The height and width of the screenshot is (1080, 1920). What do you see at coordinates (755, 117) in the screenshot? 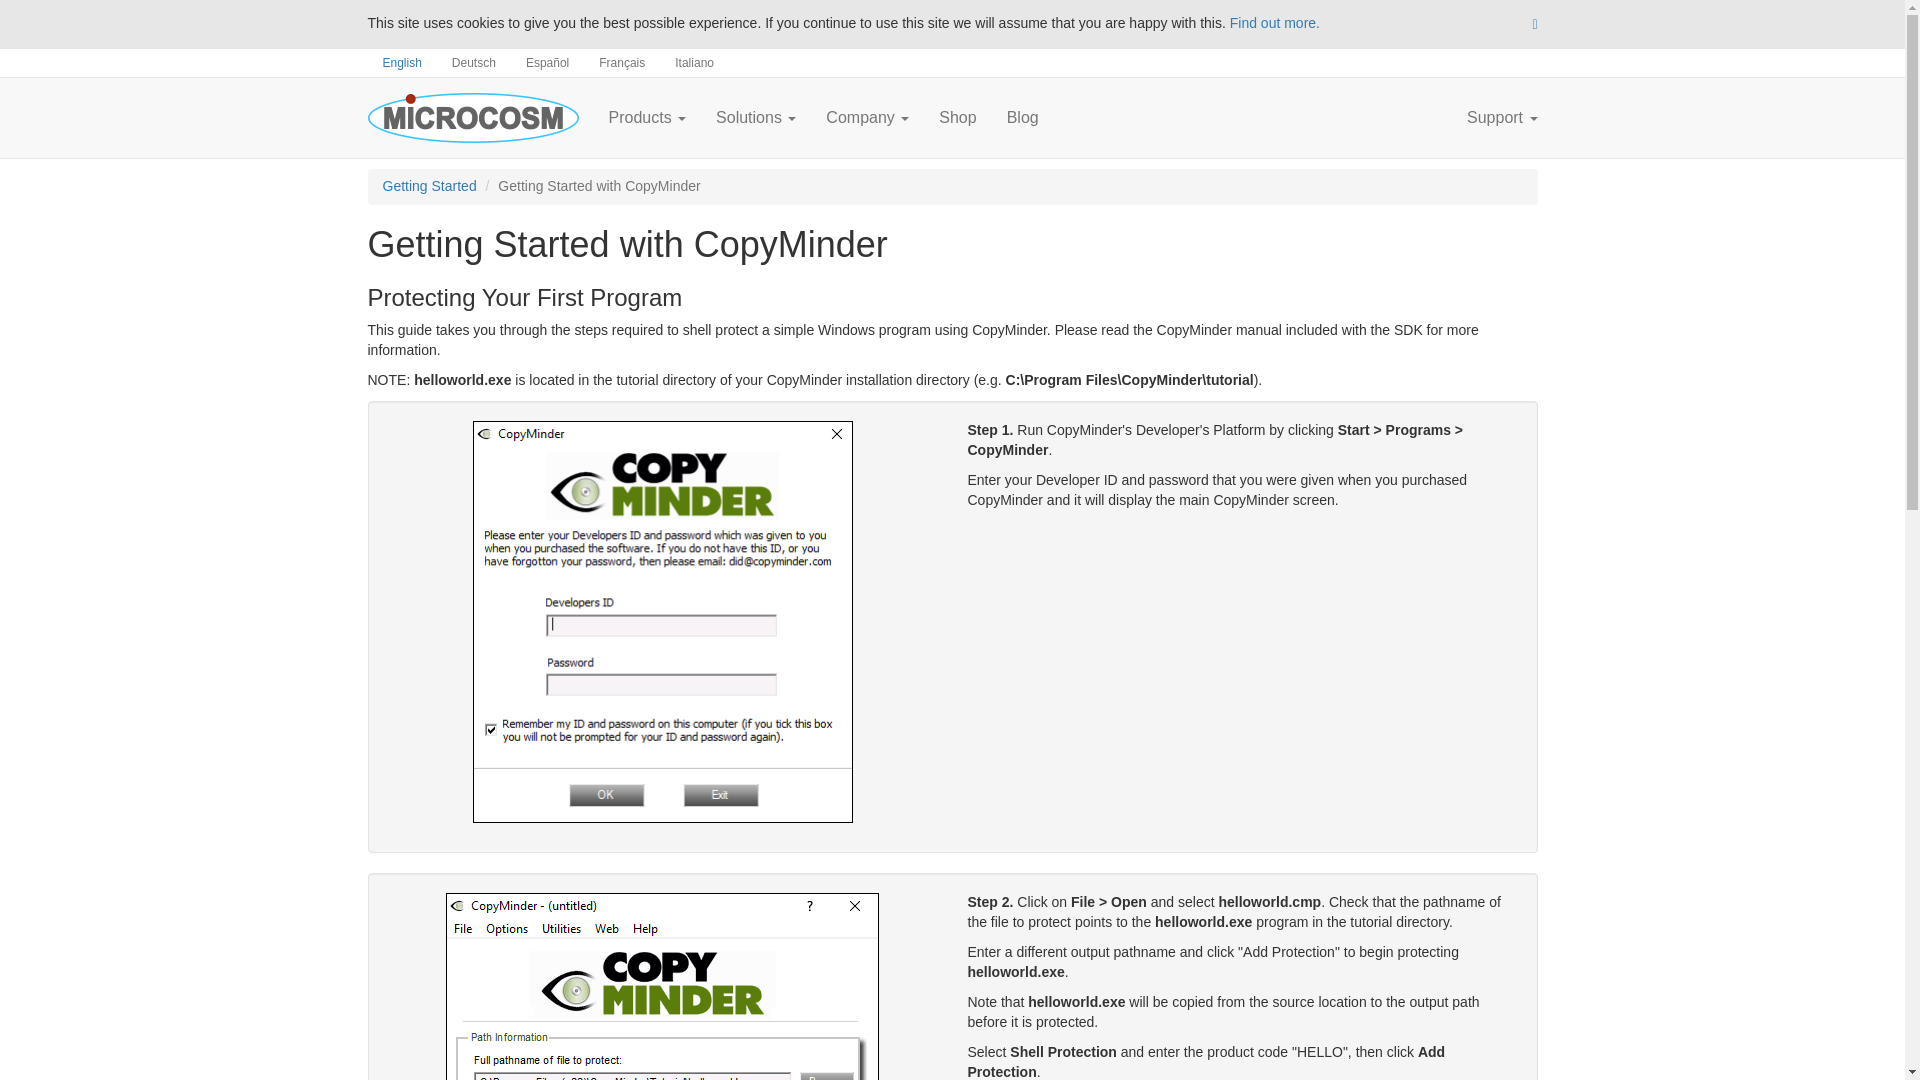
I see `Solutions` at bounding box center [755, 117].